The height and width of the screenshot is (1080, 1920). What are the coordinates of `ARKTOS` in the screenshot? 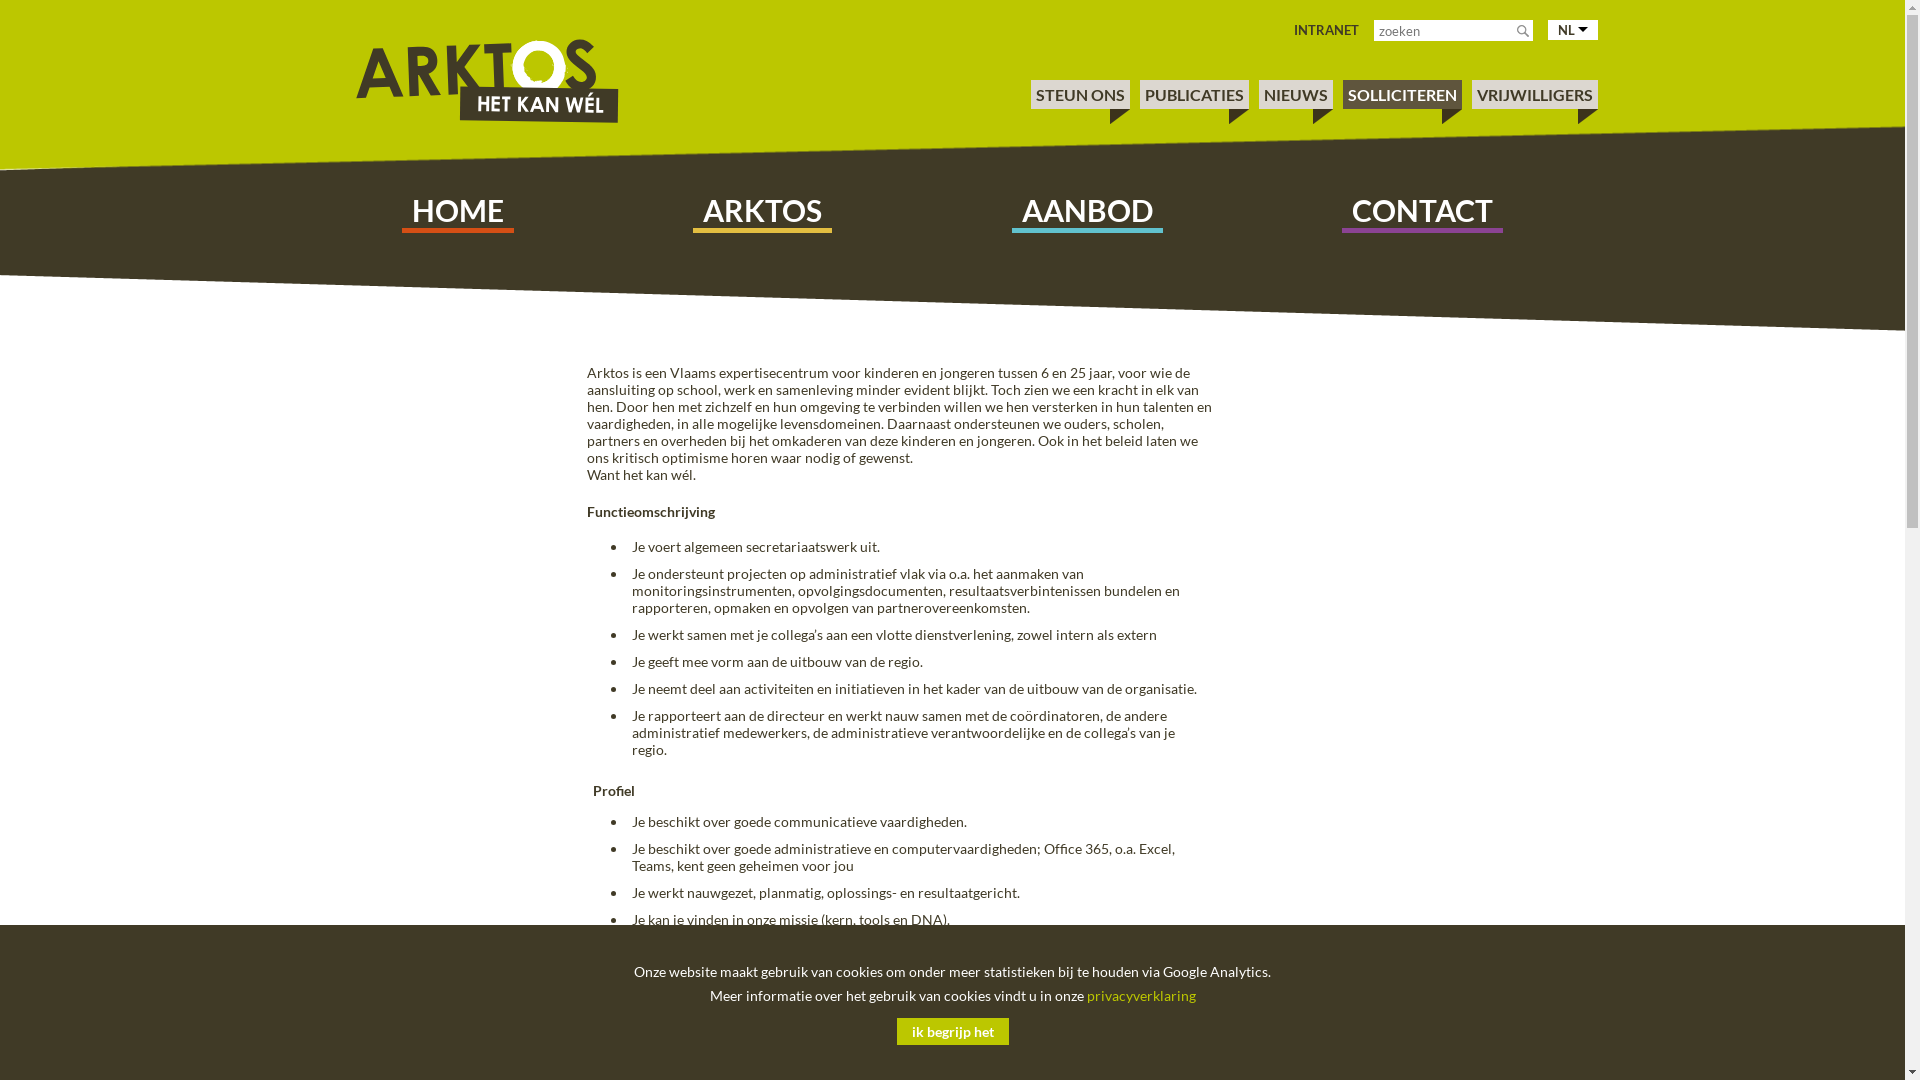 It's located at (762, 210).